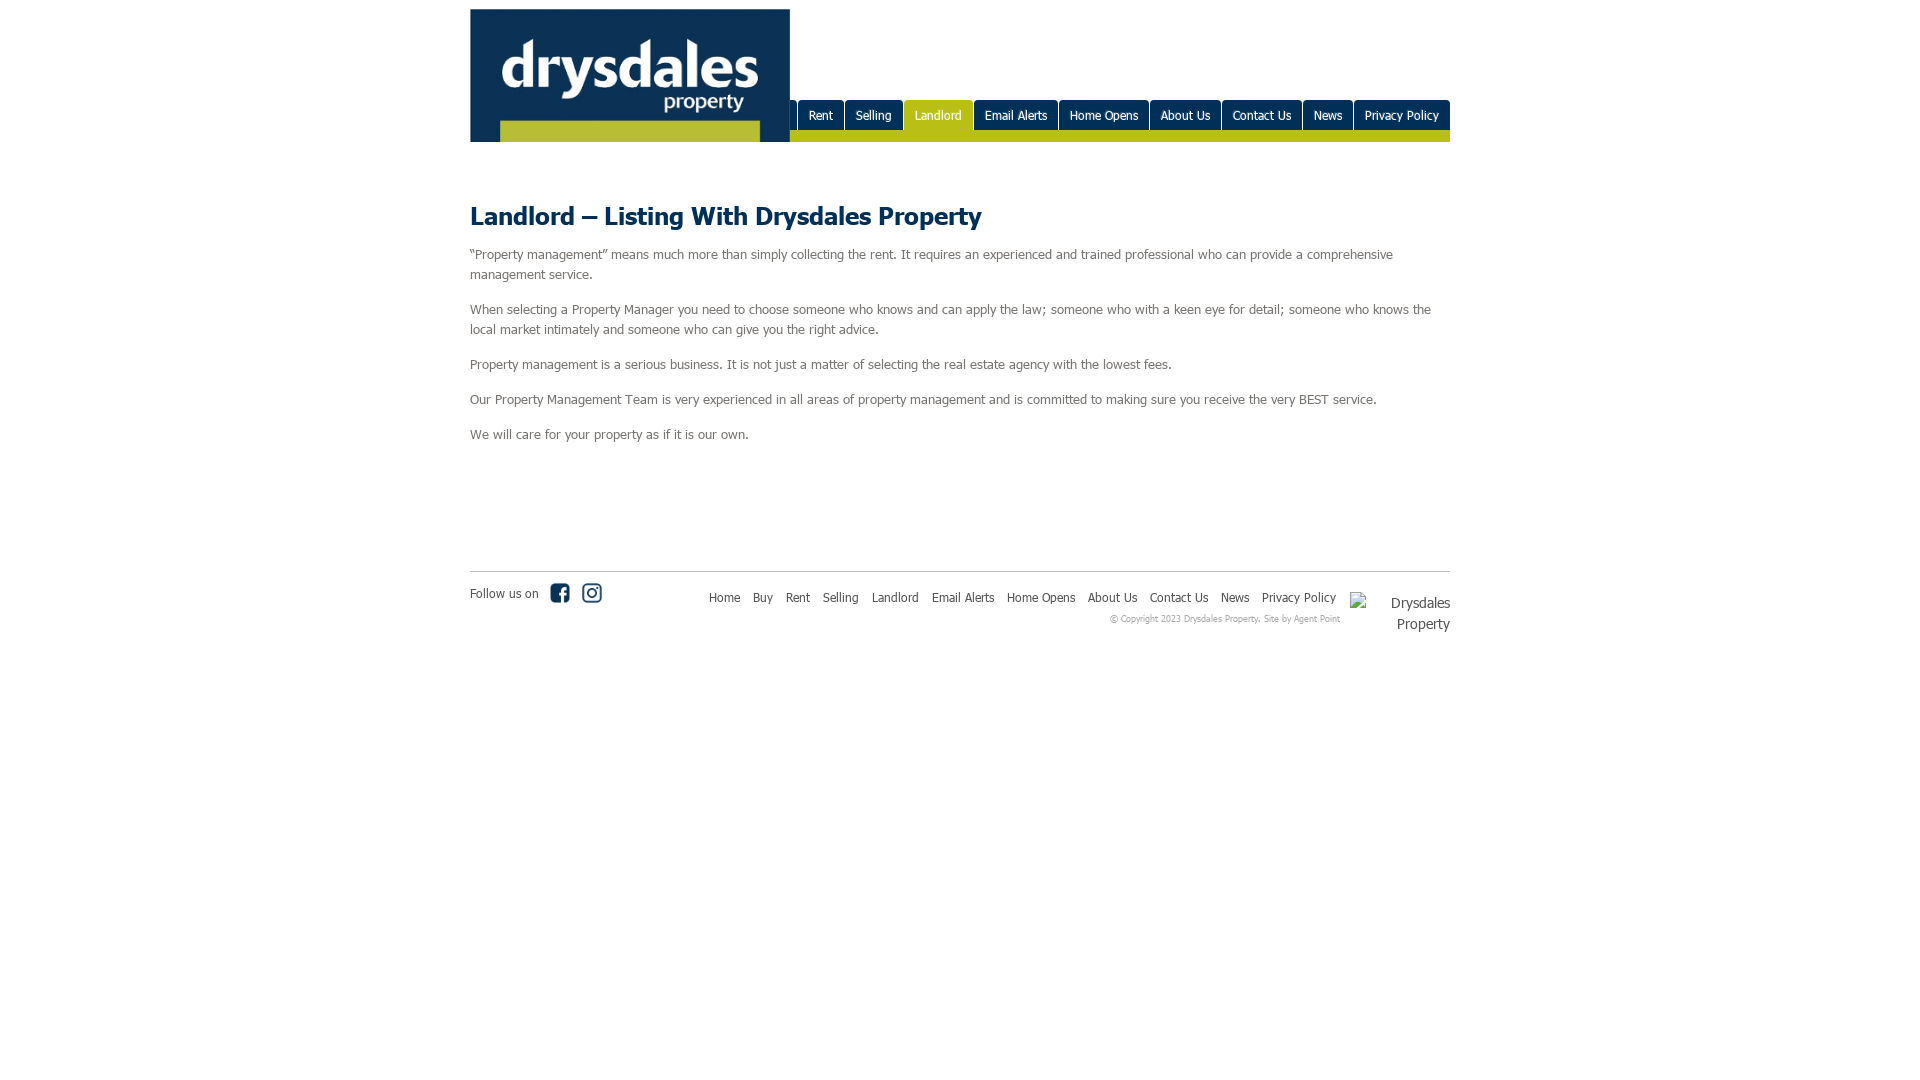  What do you see at coordinates (874, 115) in the screenshot?
I see `Selling` at bounding box center [874, 115].